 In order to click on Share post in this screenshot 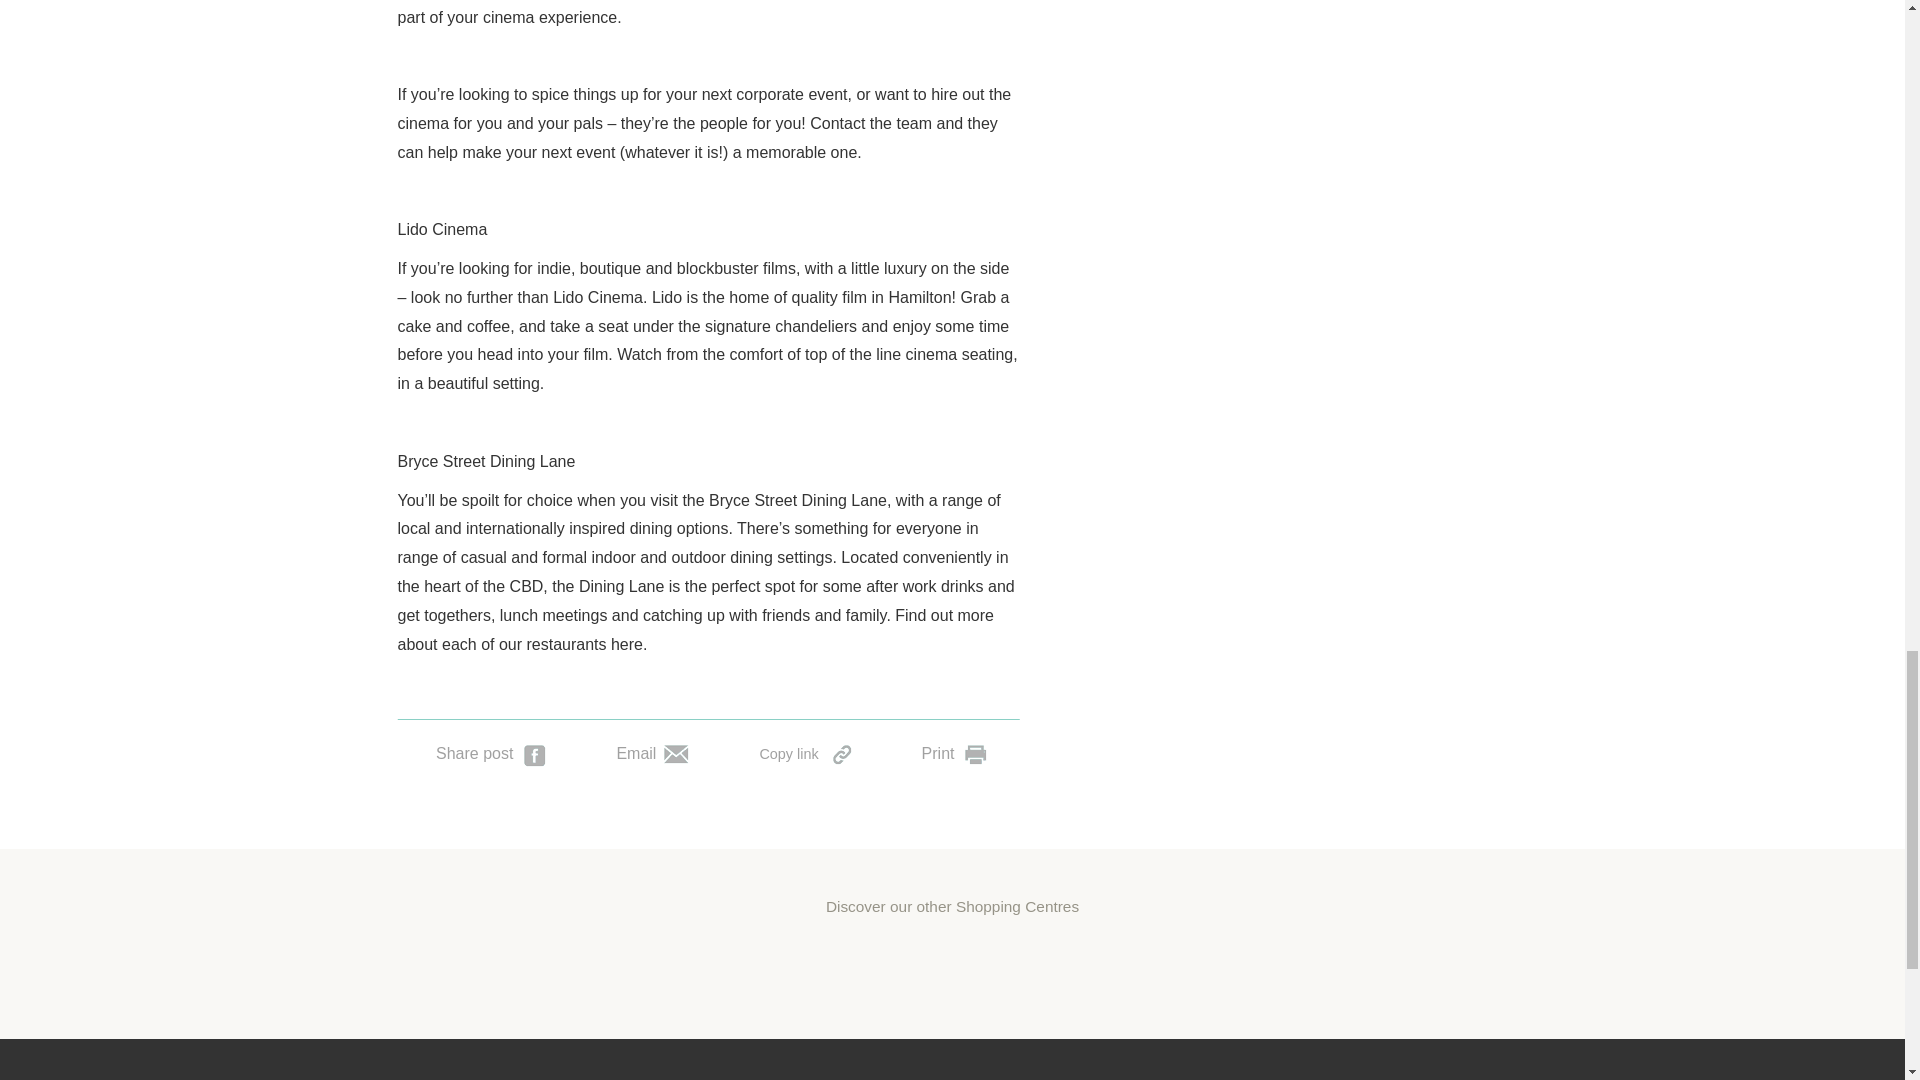, I will do `click(490, 751)`.